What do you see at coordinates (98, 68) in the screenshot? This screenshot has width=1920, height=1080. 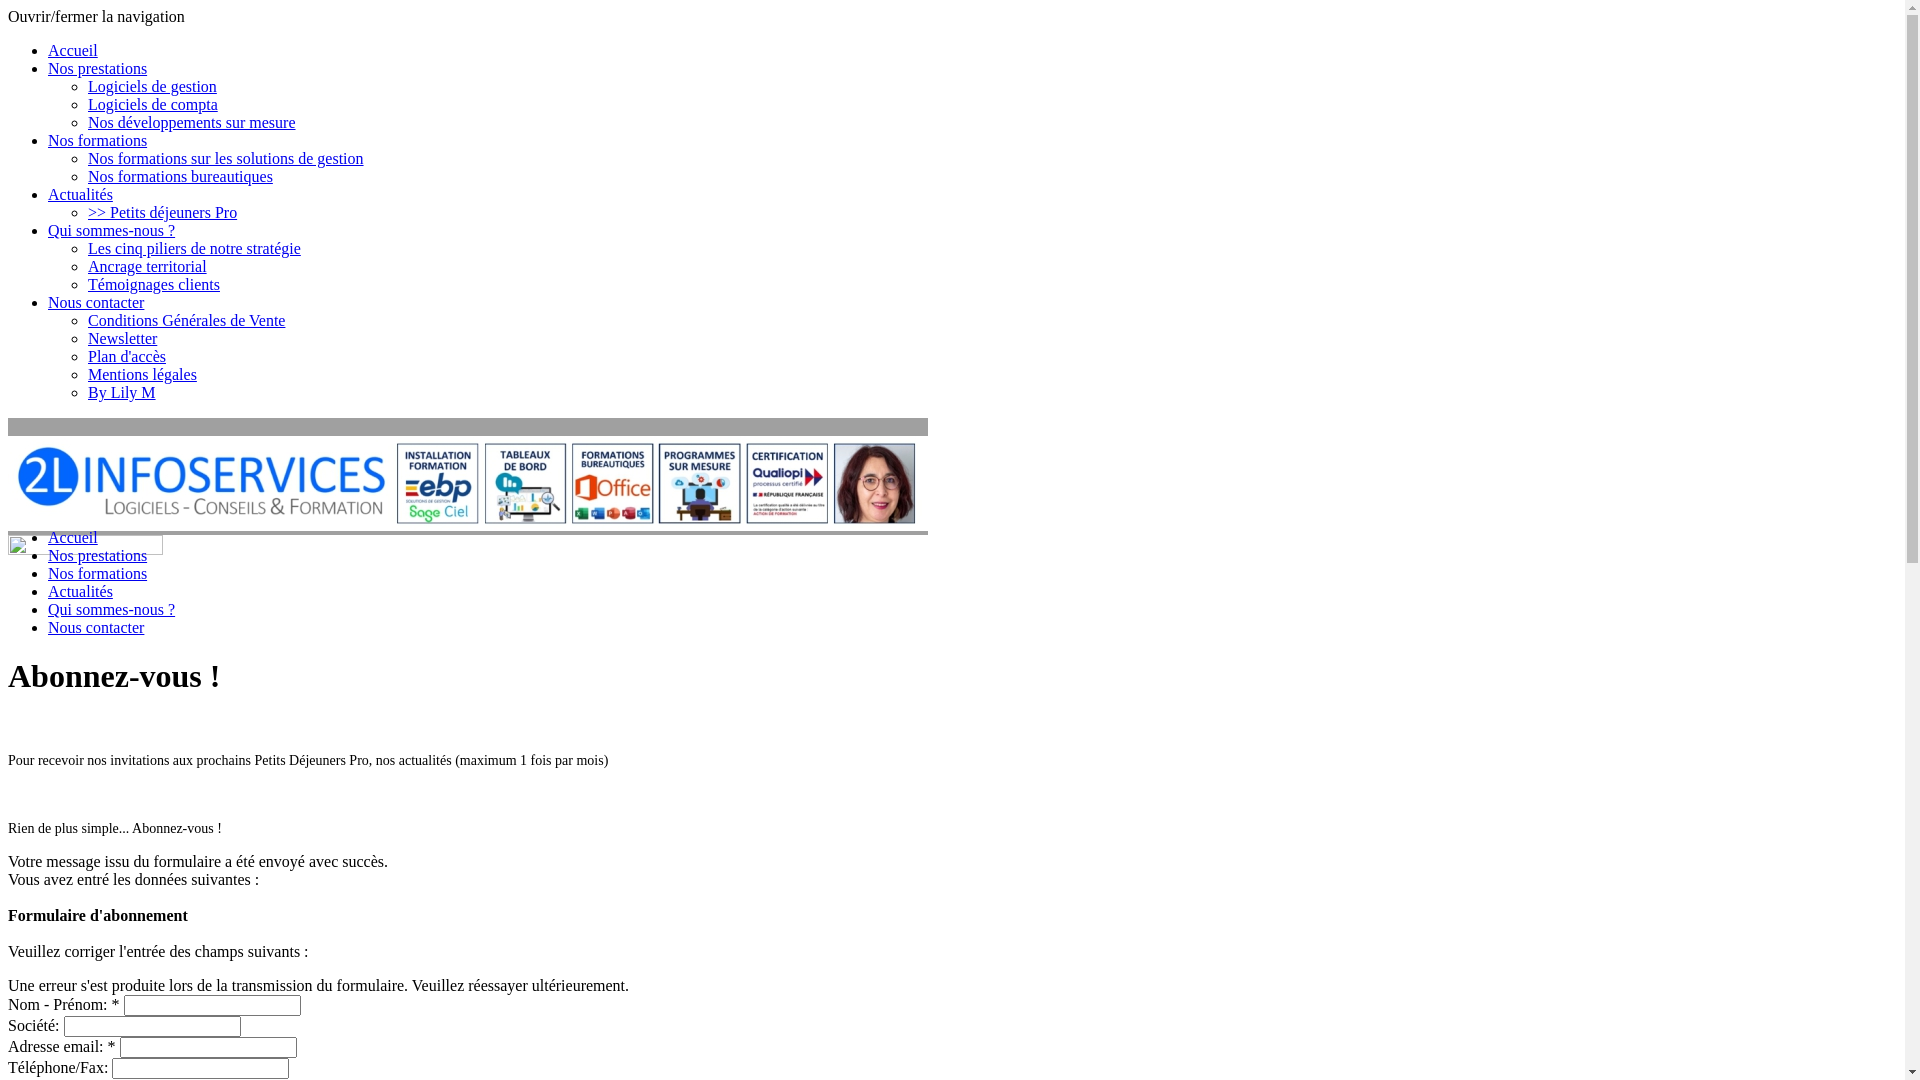 I see `Nos prestations` at bounding box center [98, 68].